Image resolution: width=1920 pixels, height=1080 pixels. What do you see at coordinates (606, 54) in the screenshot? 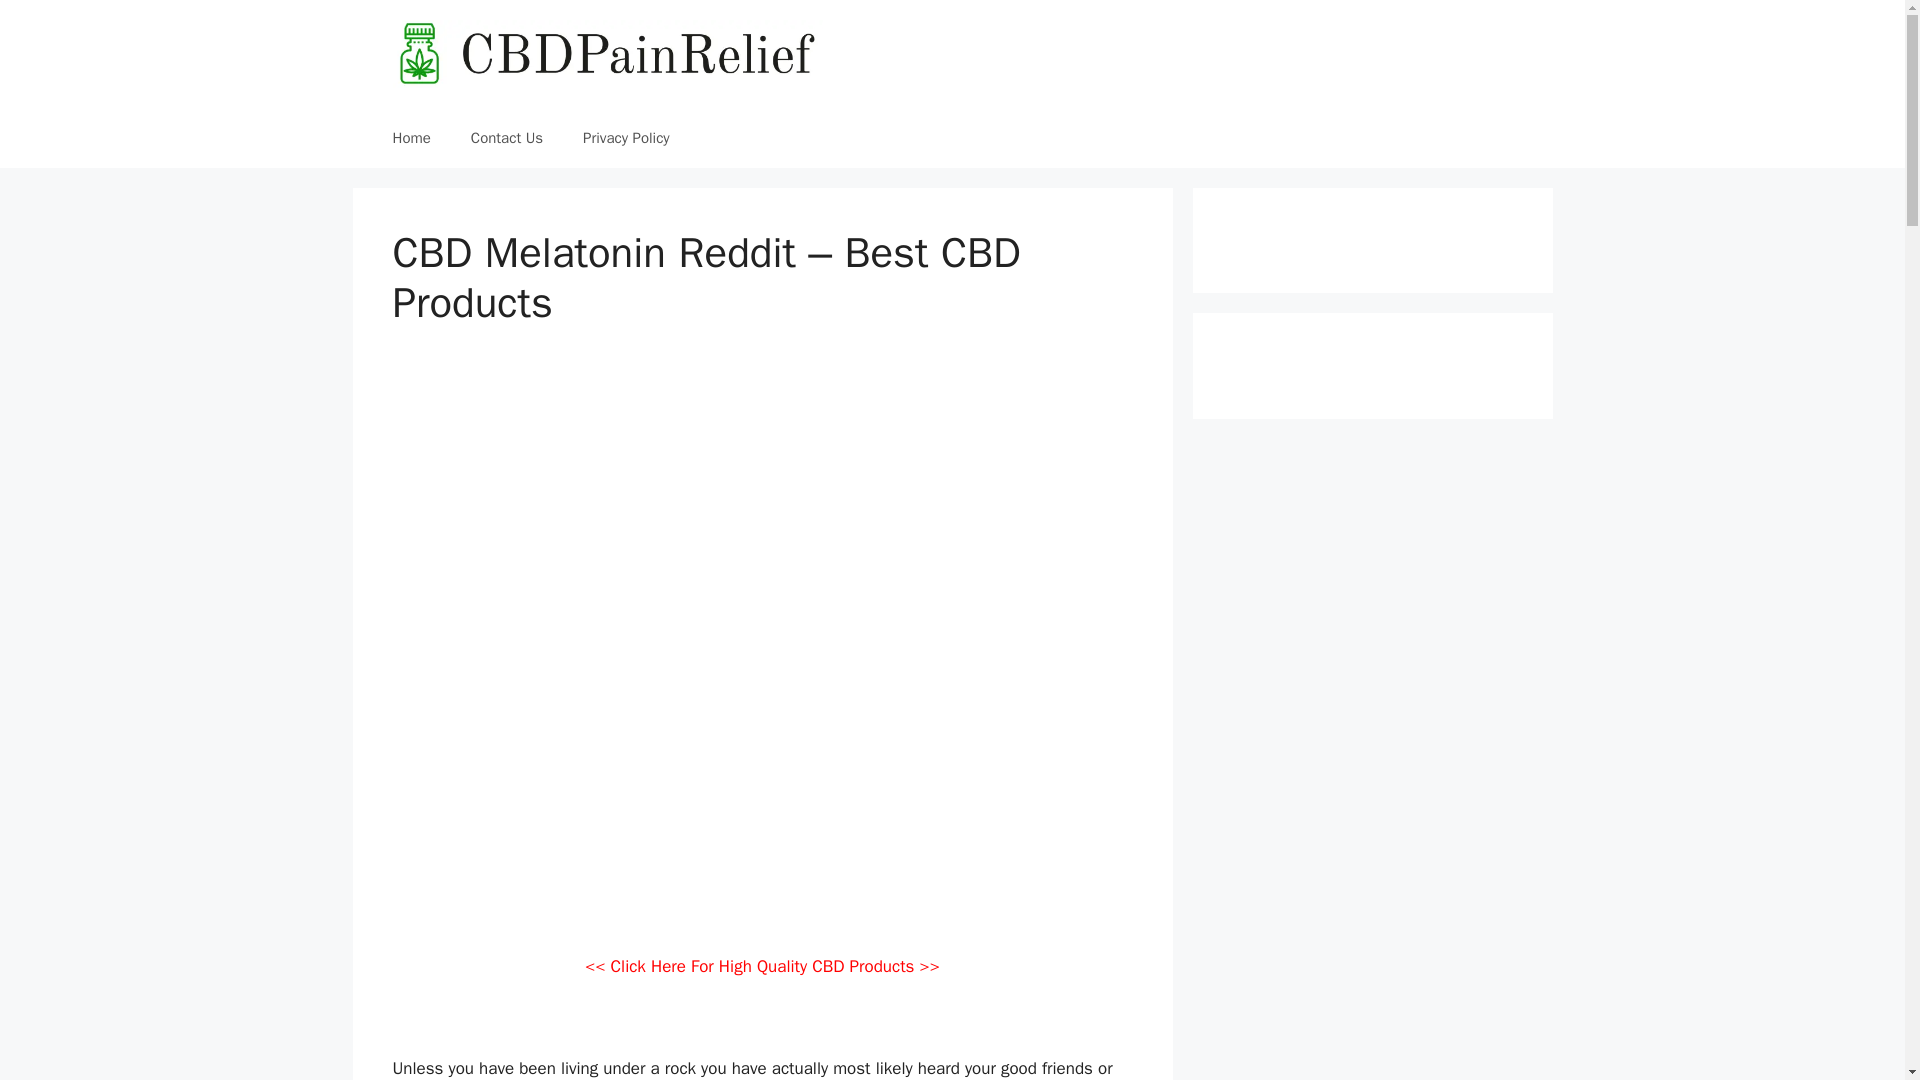
I see `CBDPainRelief` at bounding box center [606, 54].